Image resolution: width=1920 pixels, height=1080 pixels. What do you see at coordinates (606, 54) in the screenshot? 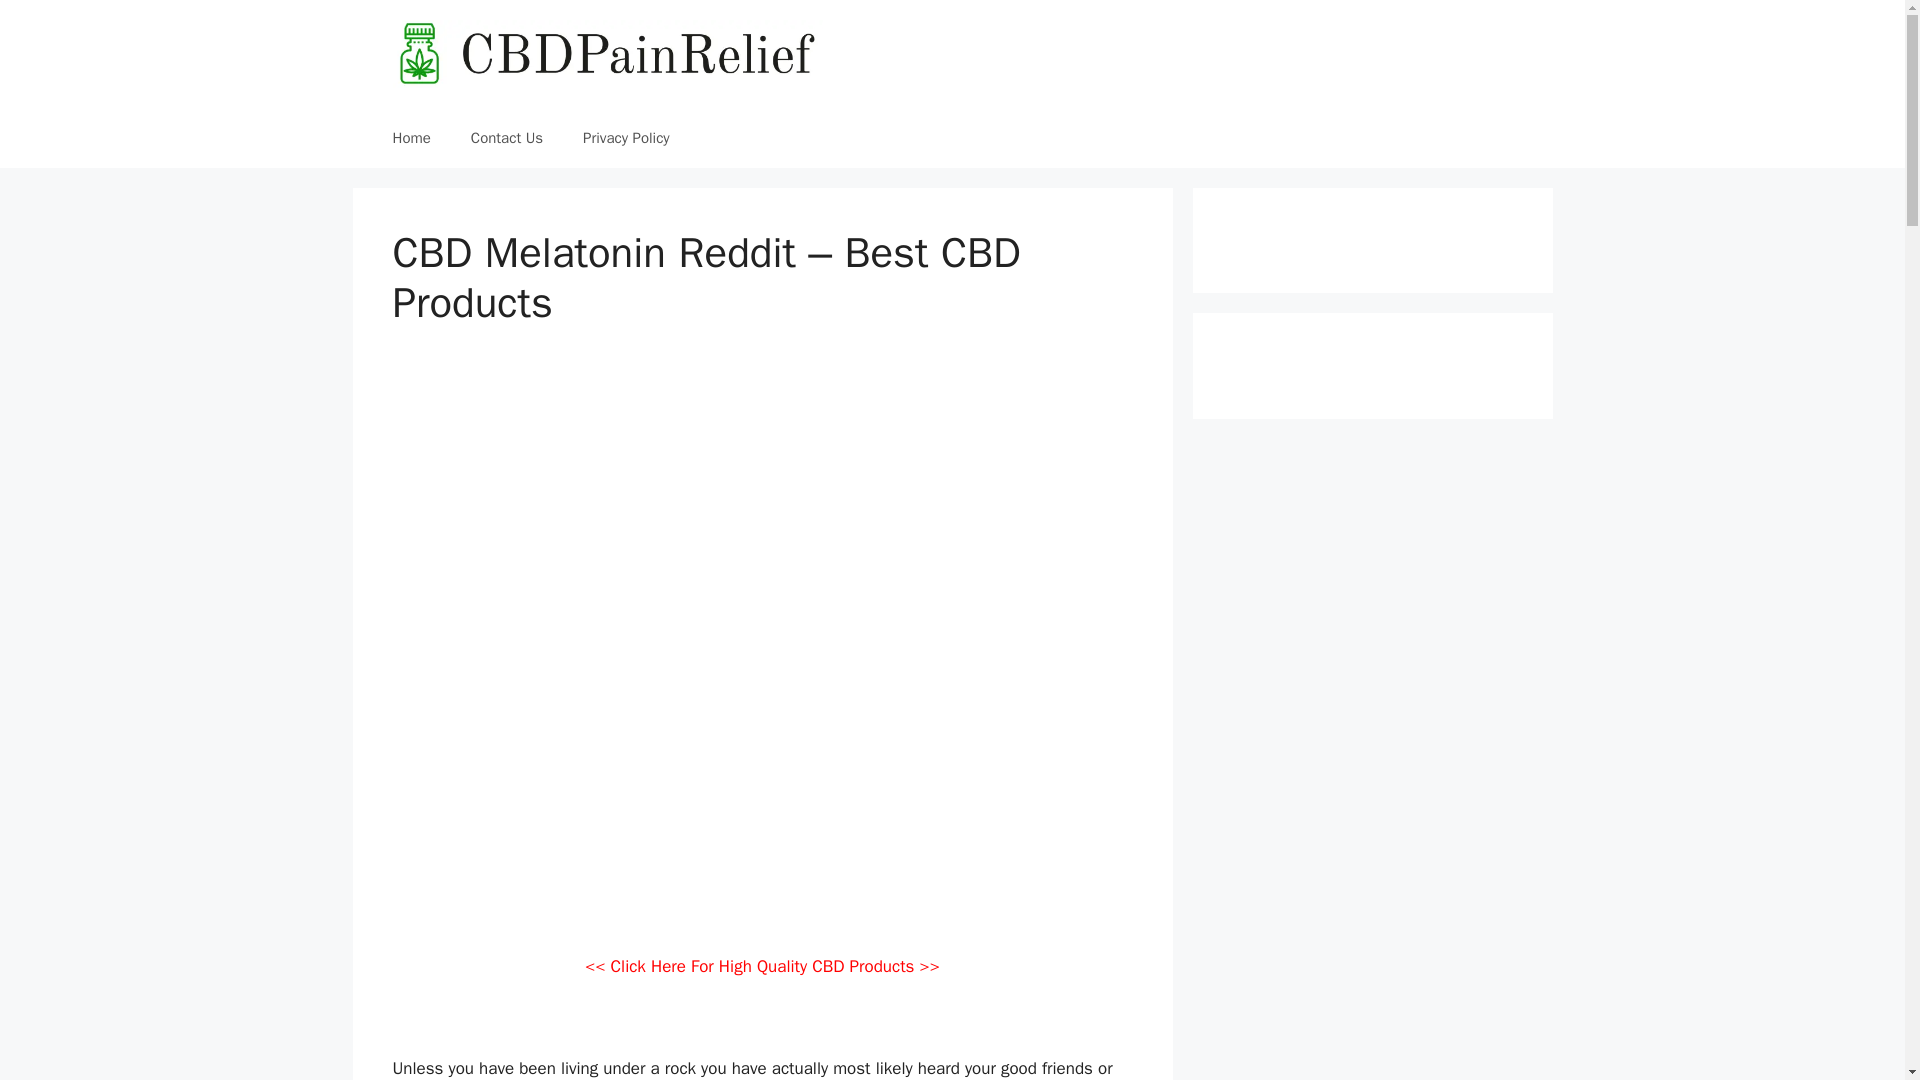
I see `CBDPainRelief` at bounding box center [606, 54].